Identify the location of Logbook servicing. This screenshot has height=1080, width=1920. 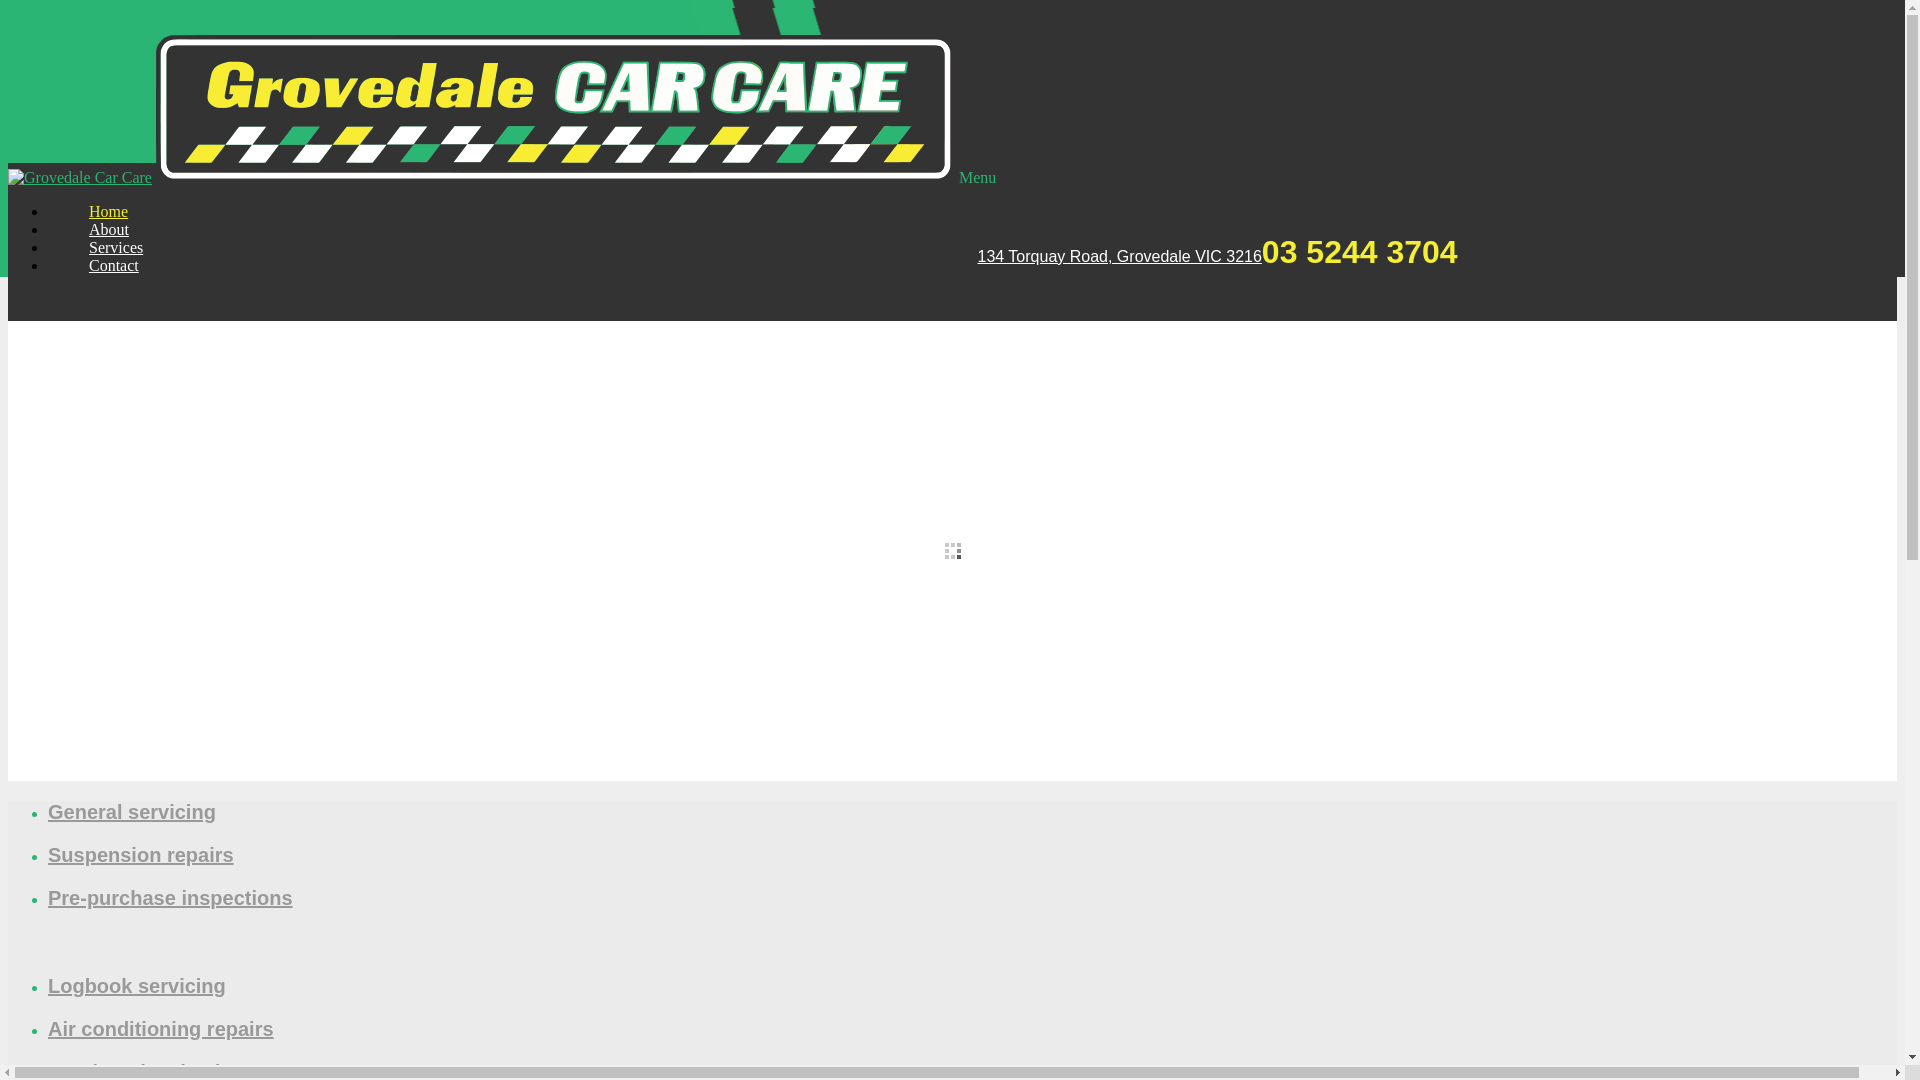
(137, 986).